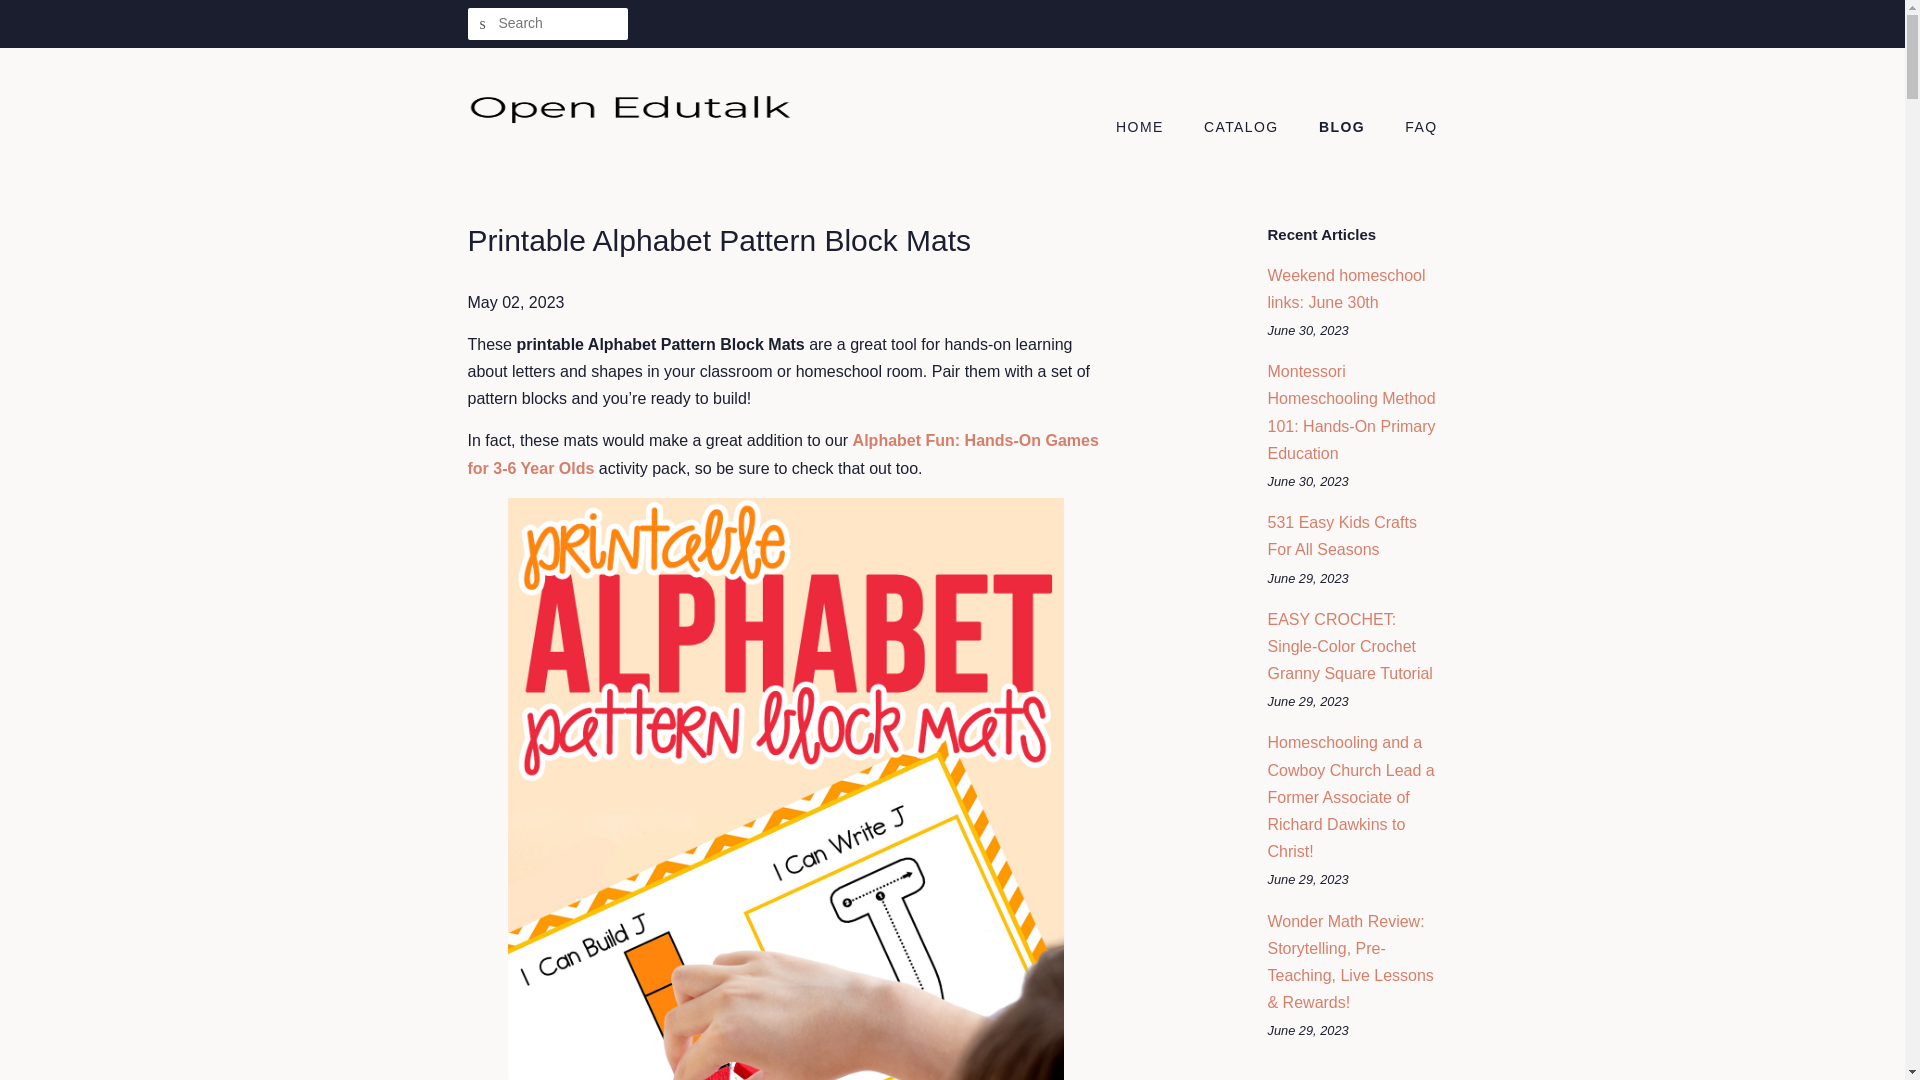 The image size is (1920, 1080). I want to click on BLOG, so click(1344, 128).